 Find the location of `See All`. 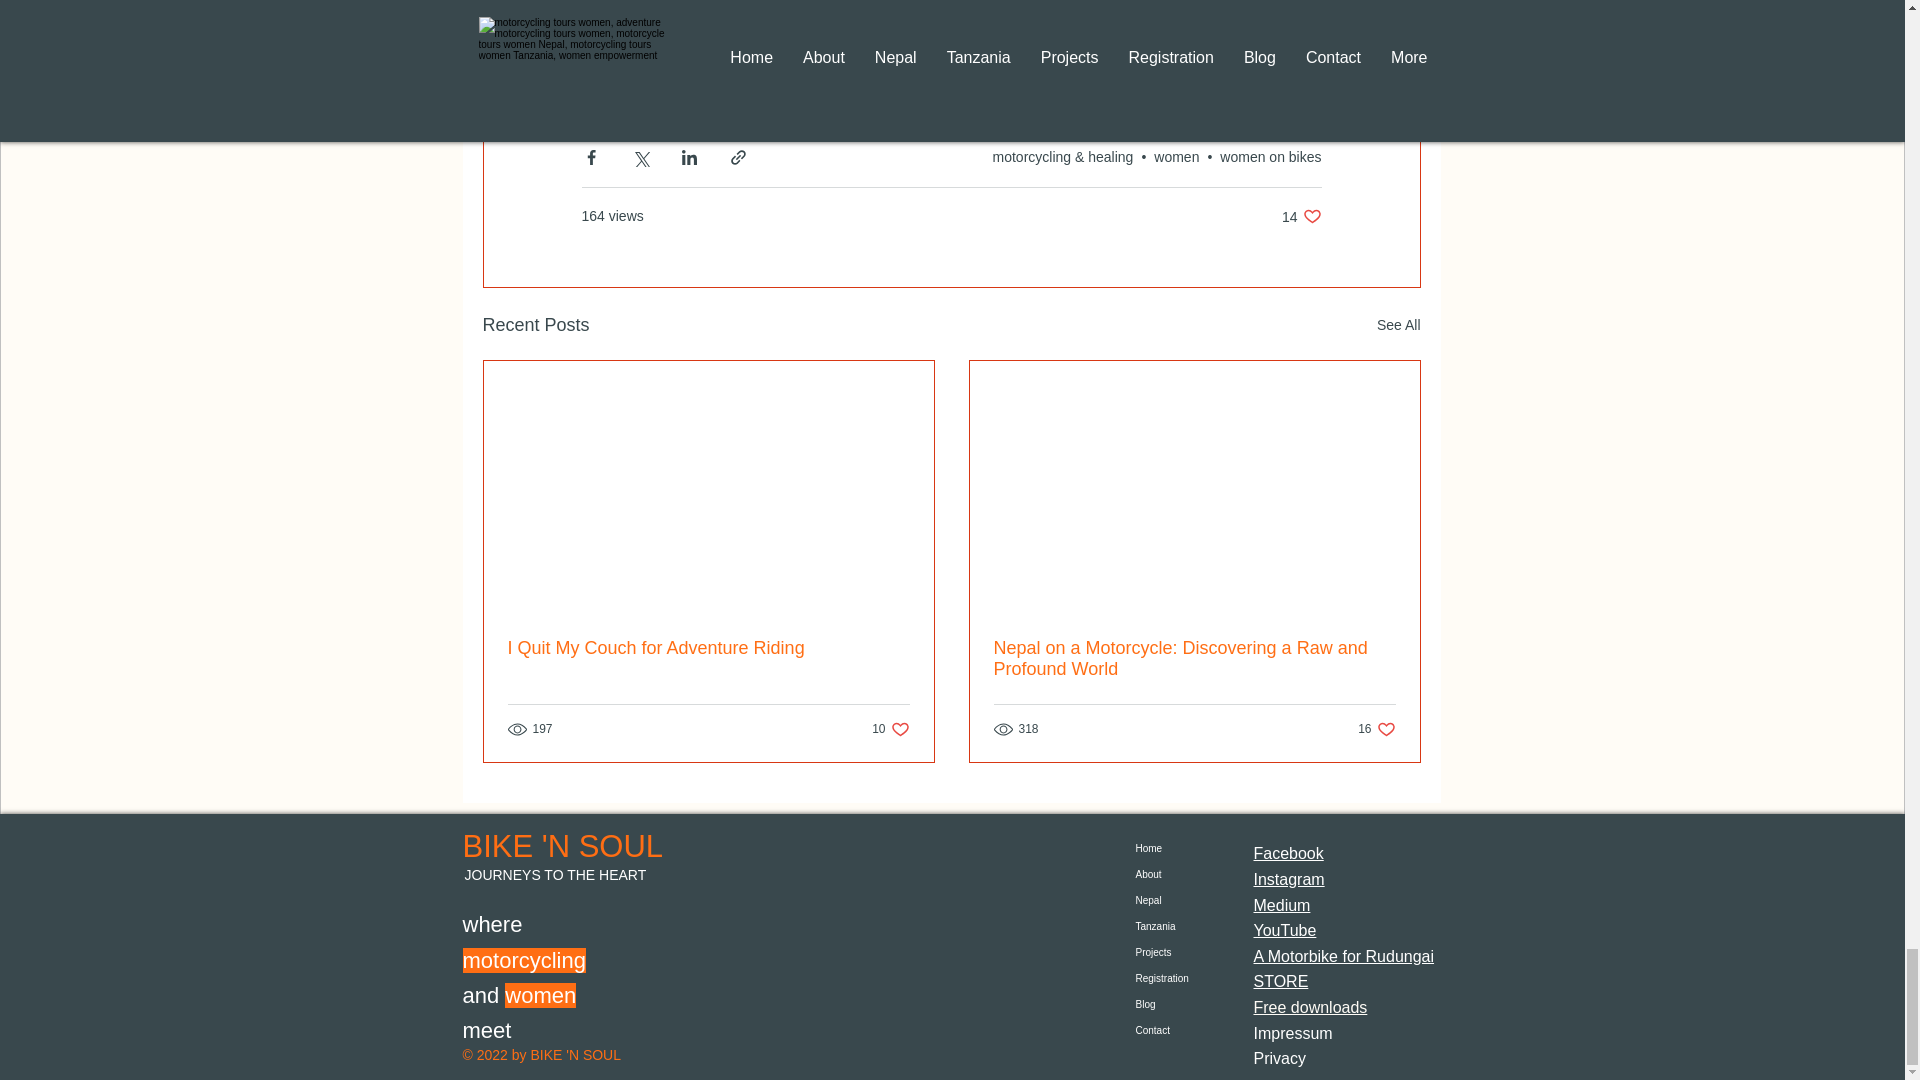

See All is located at coordinates (1398, 326).